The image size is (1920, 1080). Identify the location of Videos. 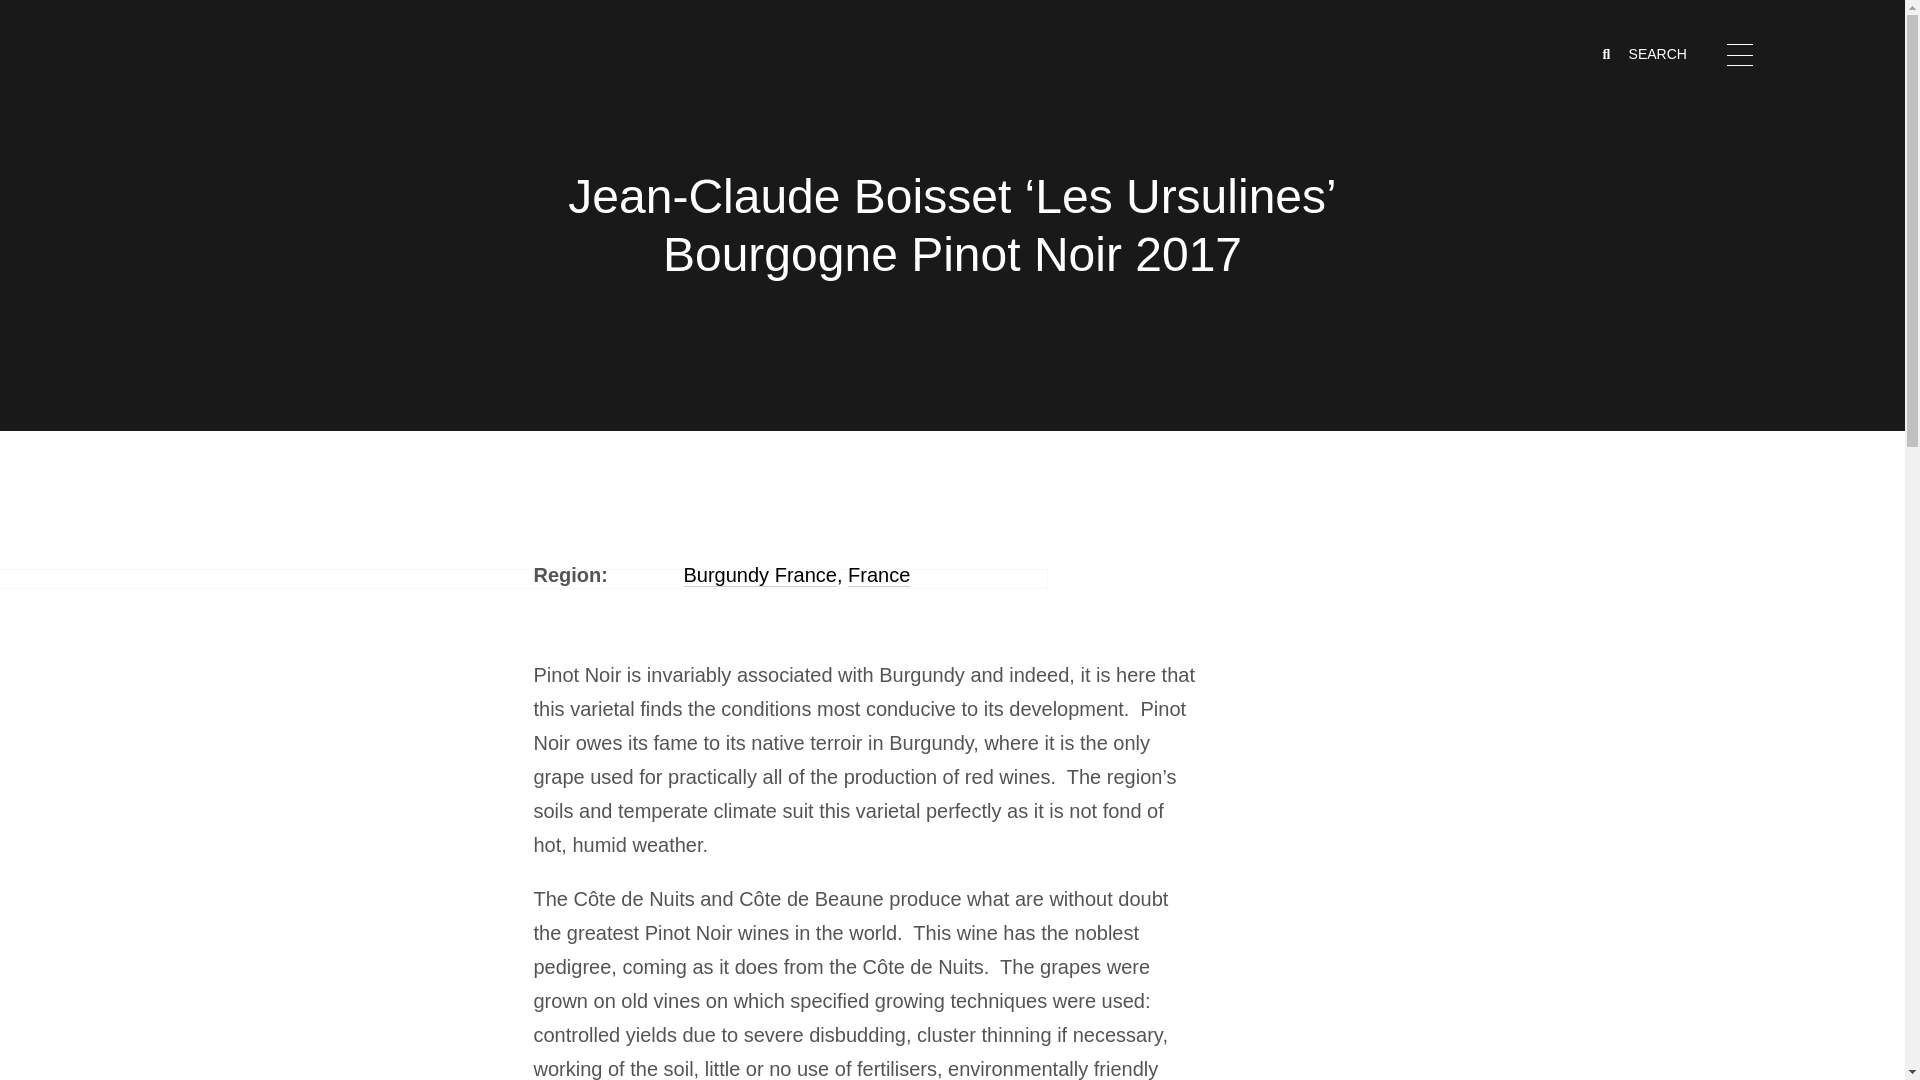
(1650, 479).